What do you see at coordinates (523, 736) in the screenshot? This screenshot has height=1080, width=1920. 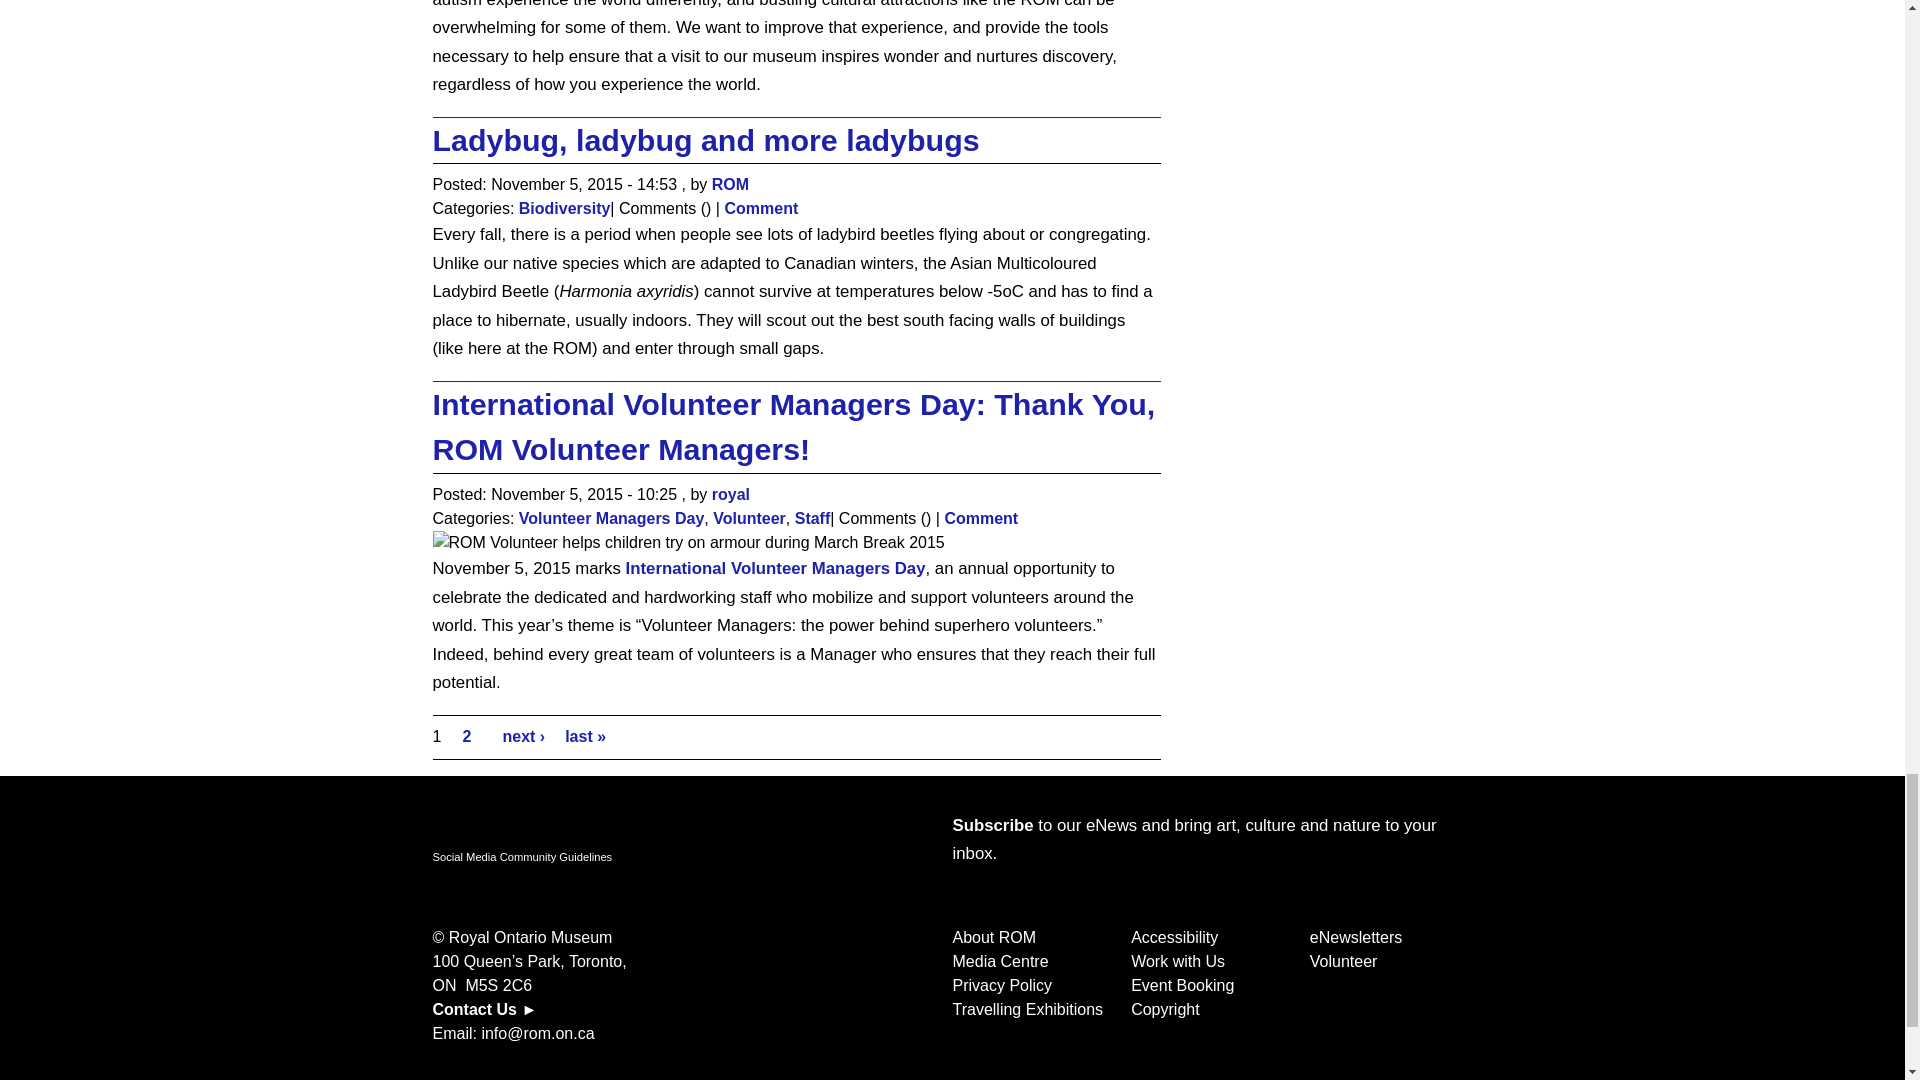 I see `Go to next page` at bounding box center [523, 736].